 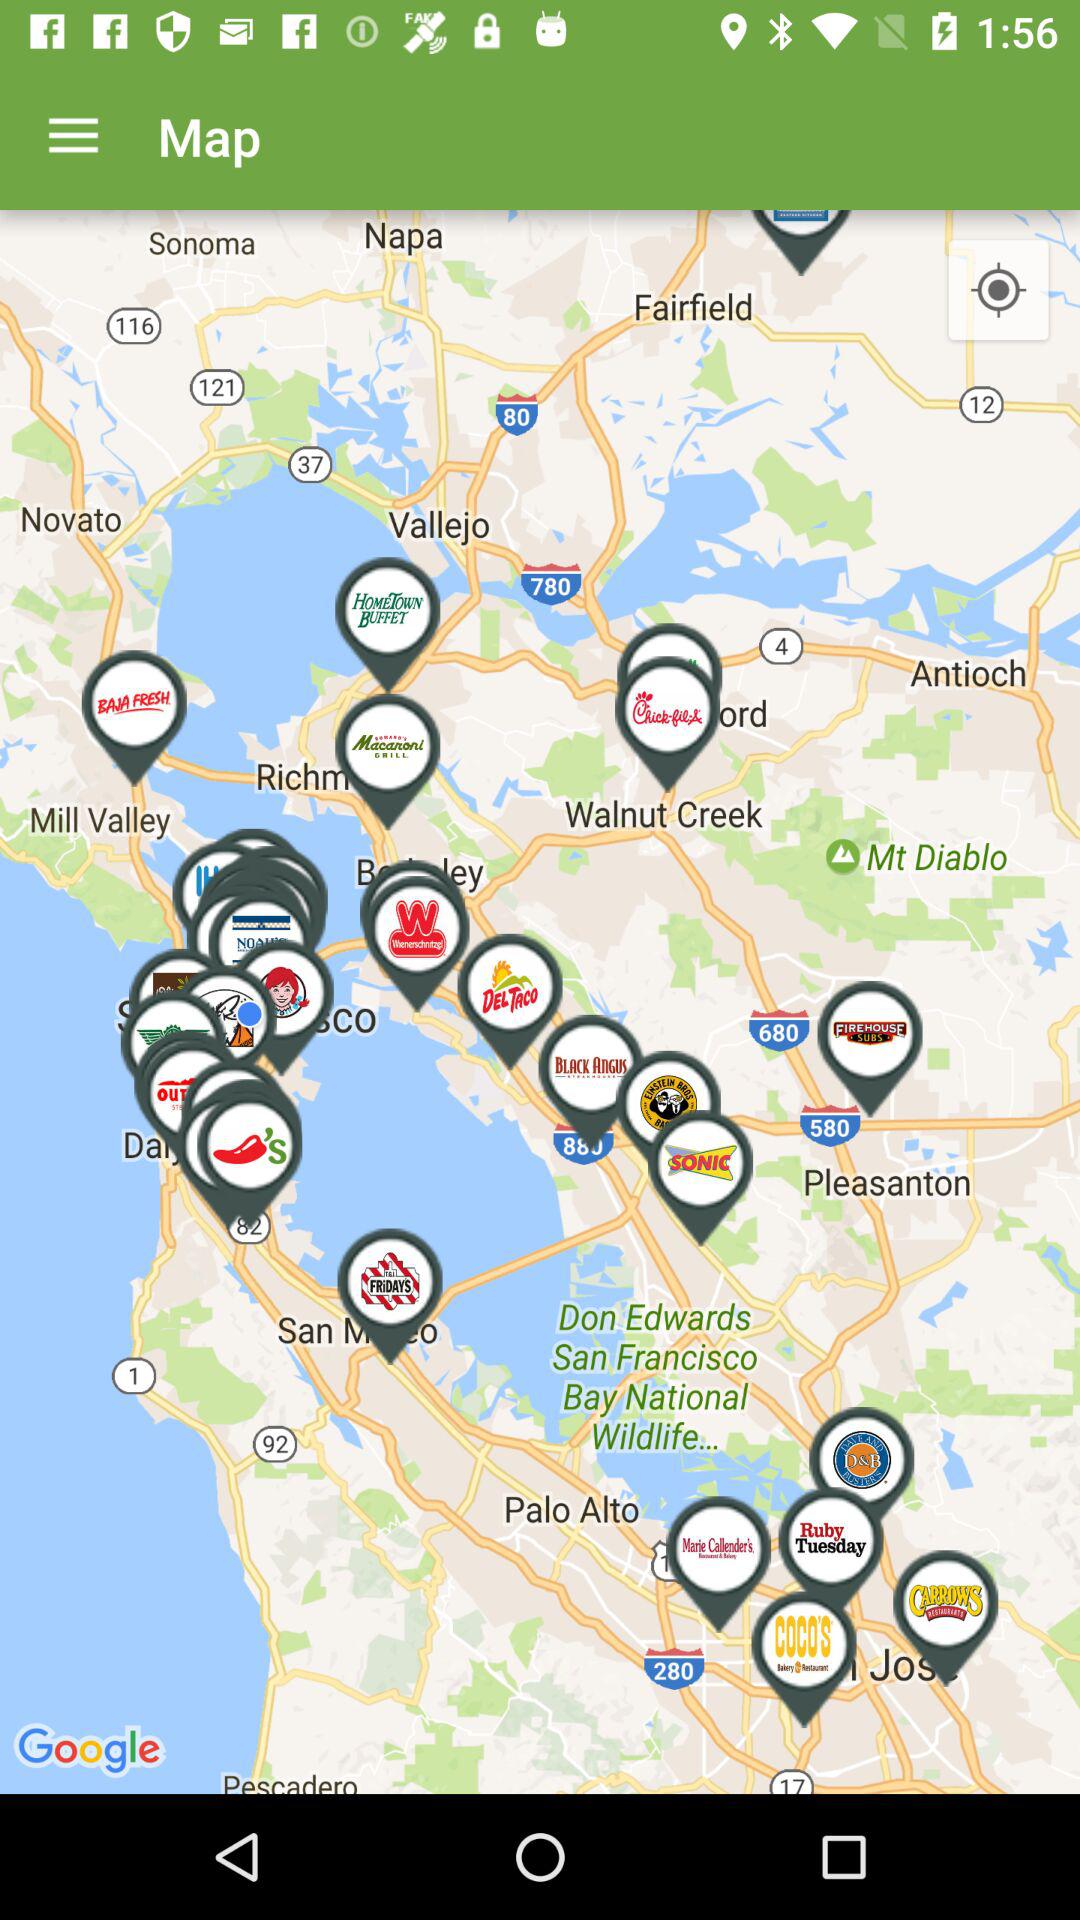 I want to click on turn off item next to map, so click(x=73, y=136).